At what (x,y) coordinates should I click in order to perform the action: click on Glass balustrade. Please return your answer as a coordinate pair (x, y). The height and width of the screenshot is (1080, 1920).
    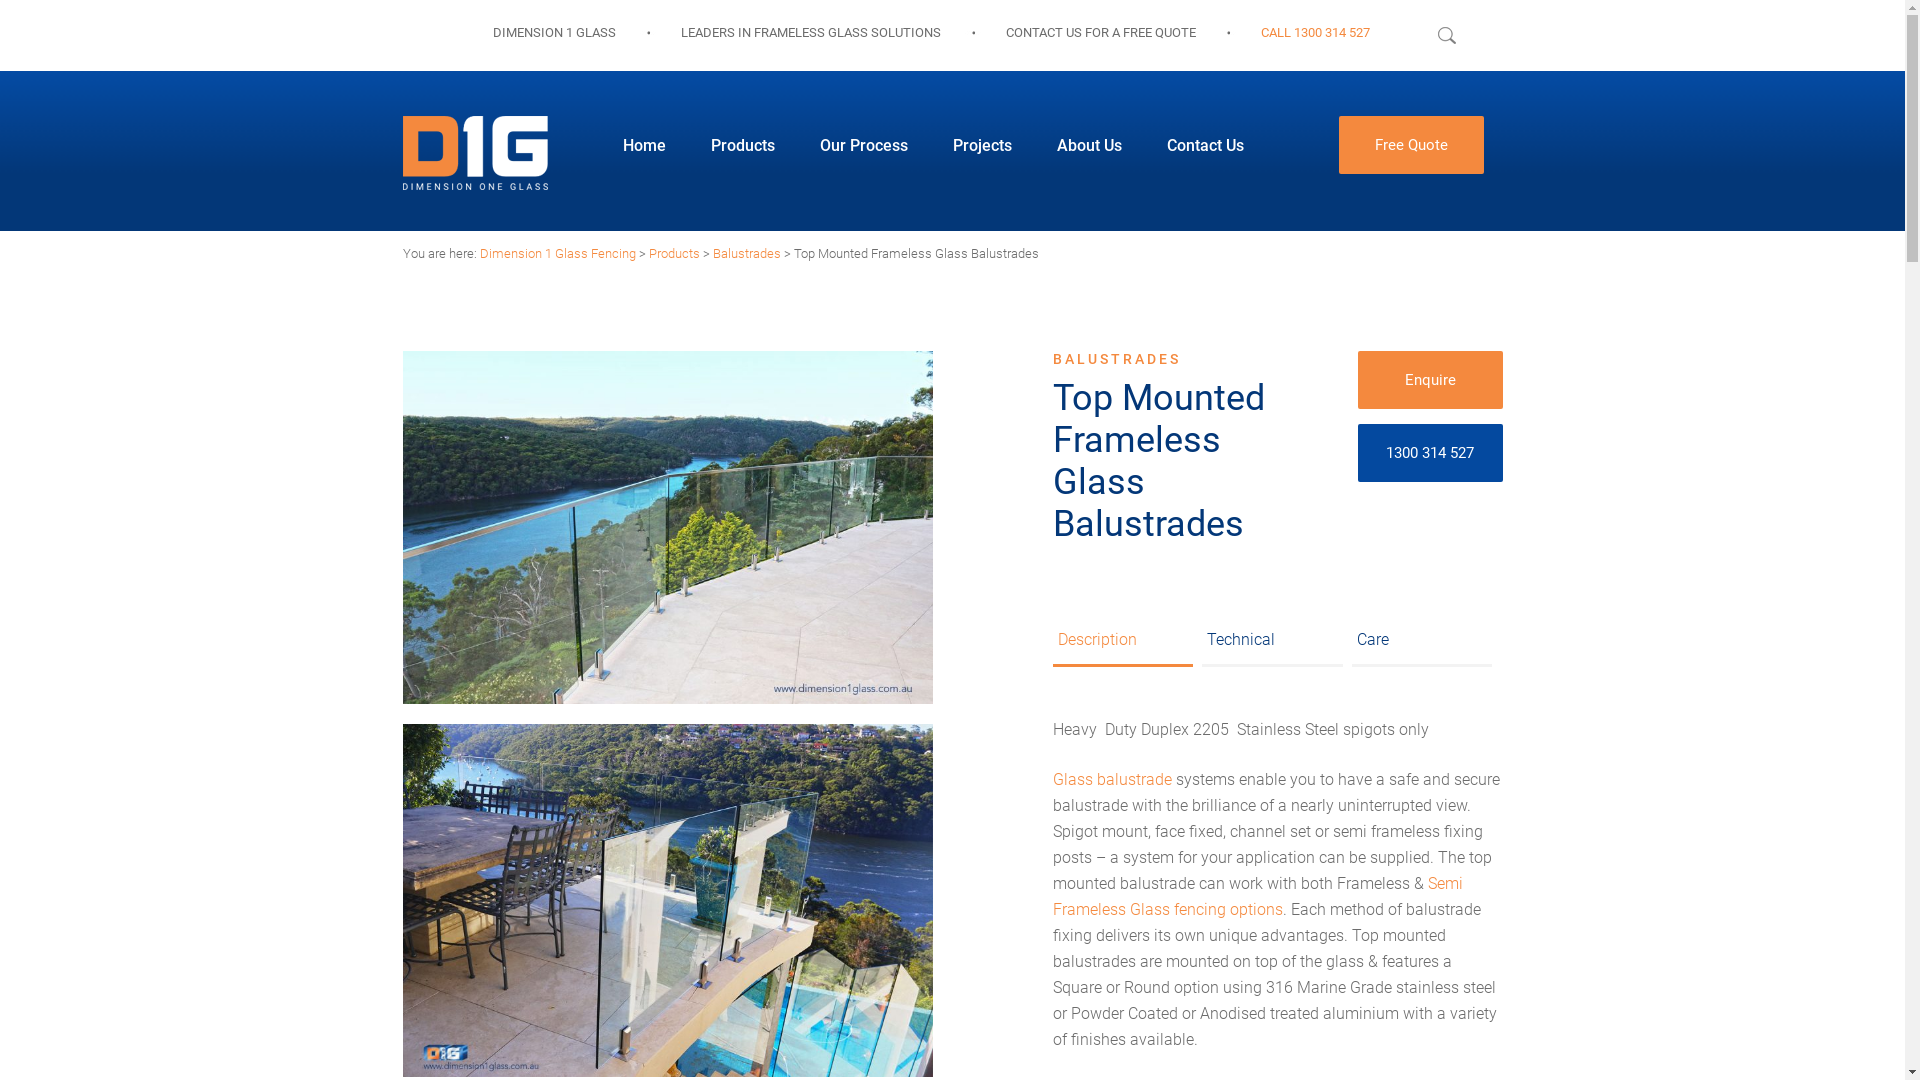
    Looking at the image, I should click on (1112, 779).